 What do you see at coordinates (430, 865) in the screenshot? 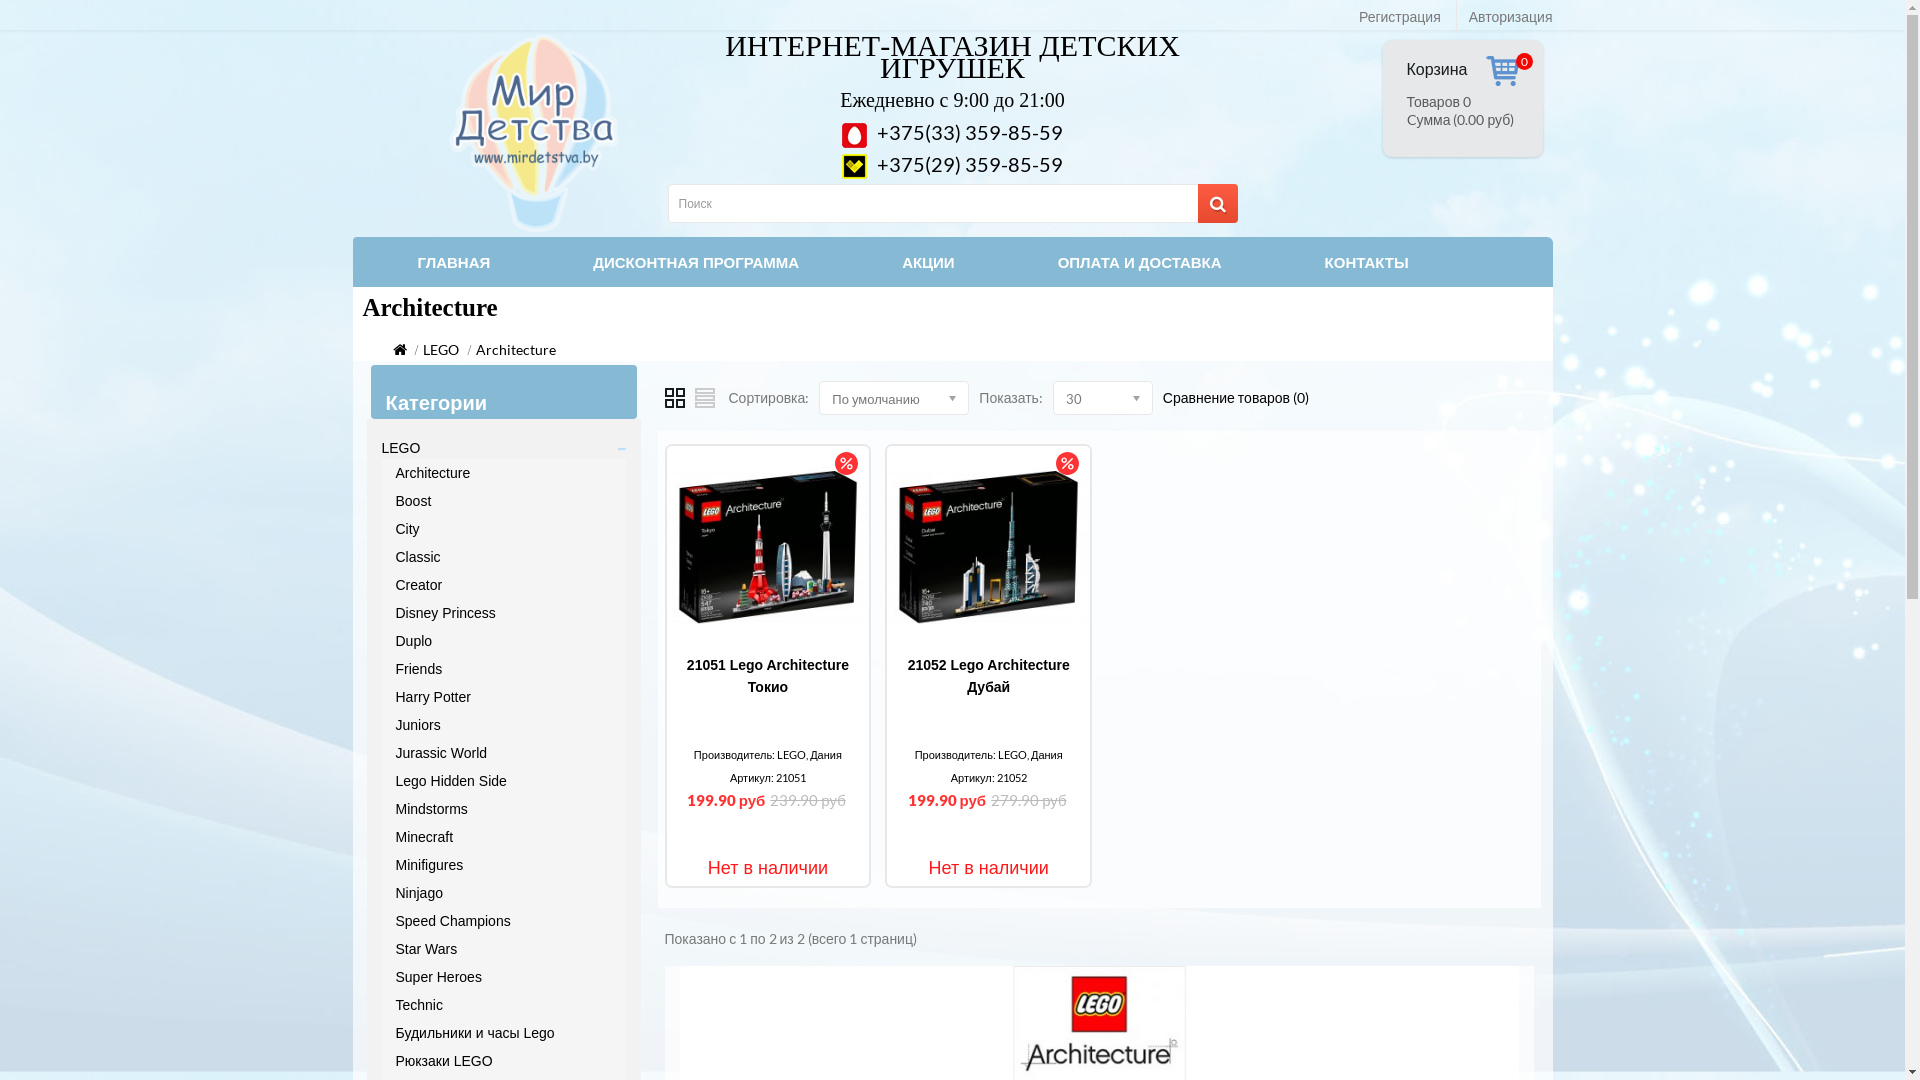
I see `Minifigures` at bounding box center [430, 865].